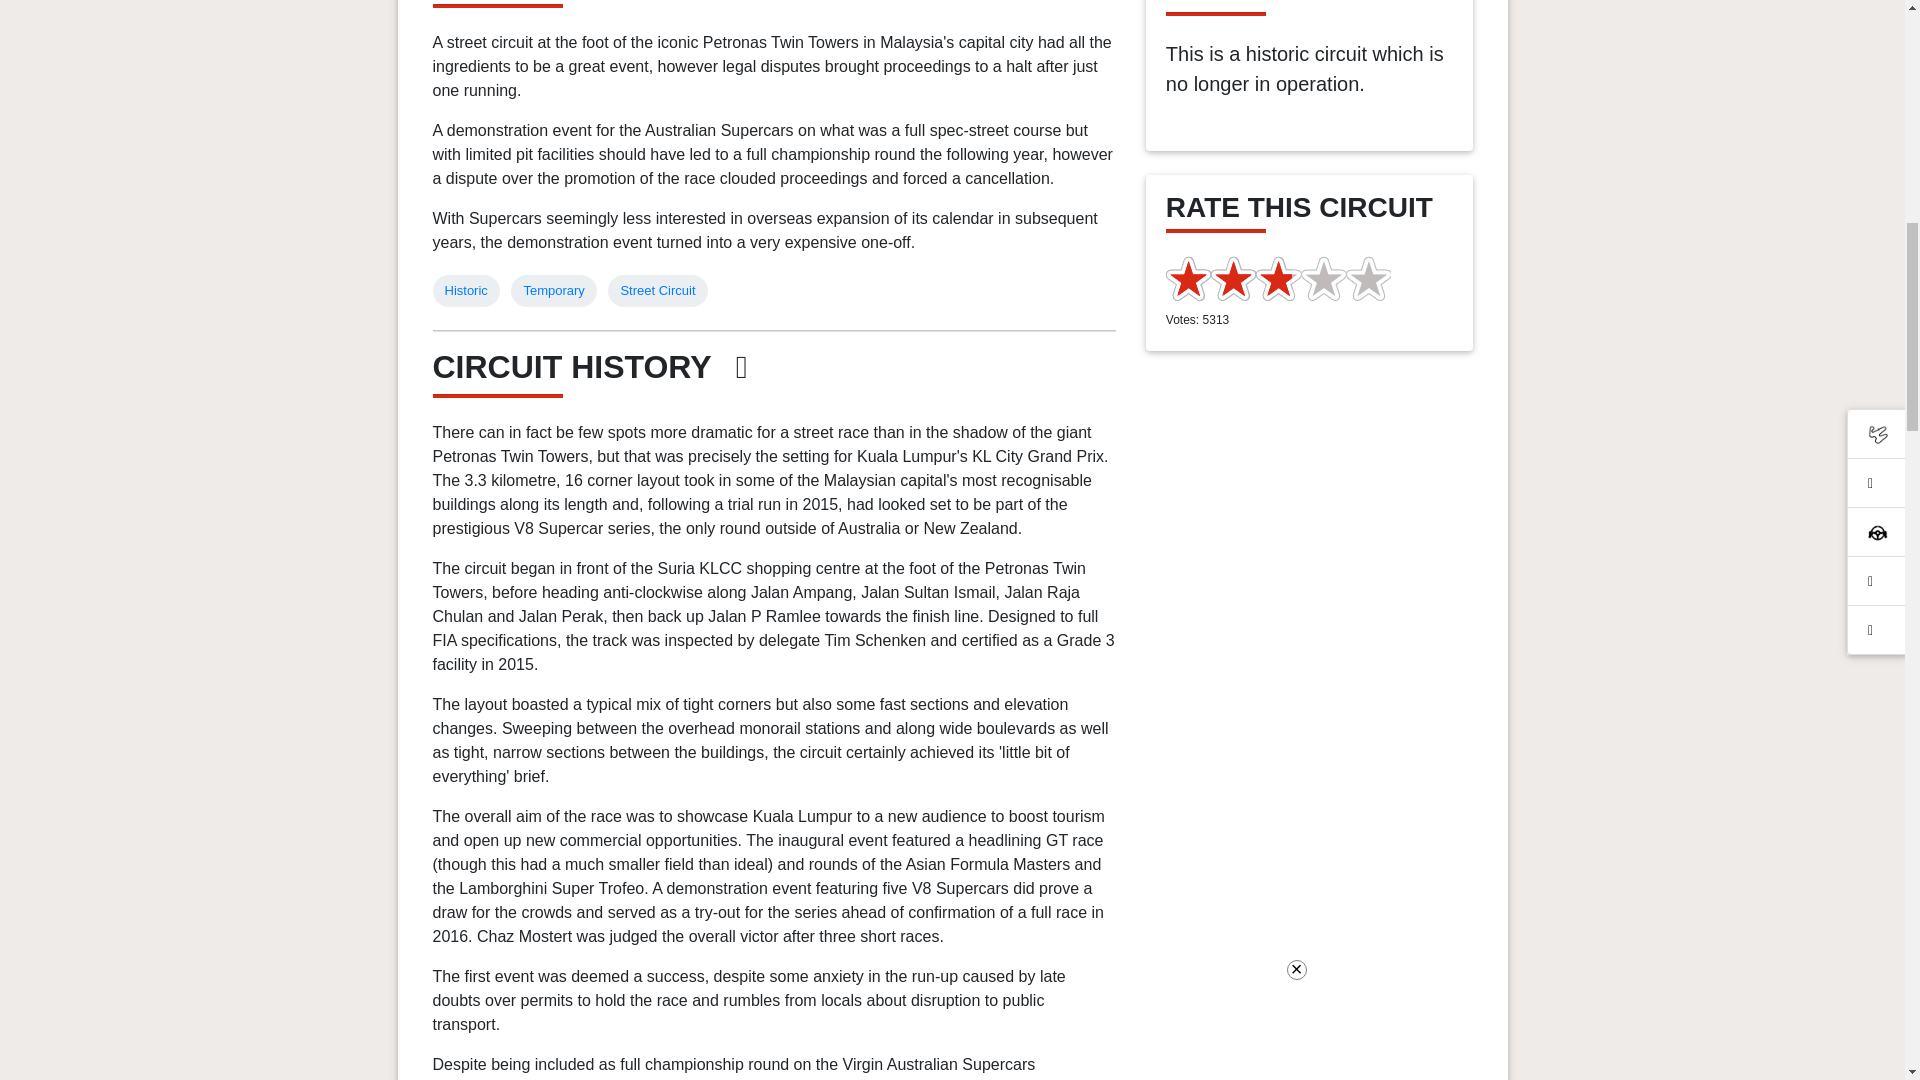  What do you see at coordinates (658, 290) in the screenshot?
I see `Street Circuit` at bounding box center [658, 290].